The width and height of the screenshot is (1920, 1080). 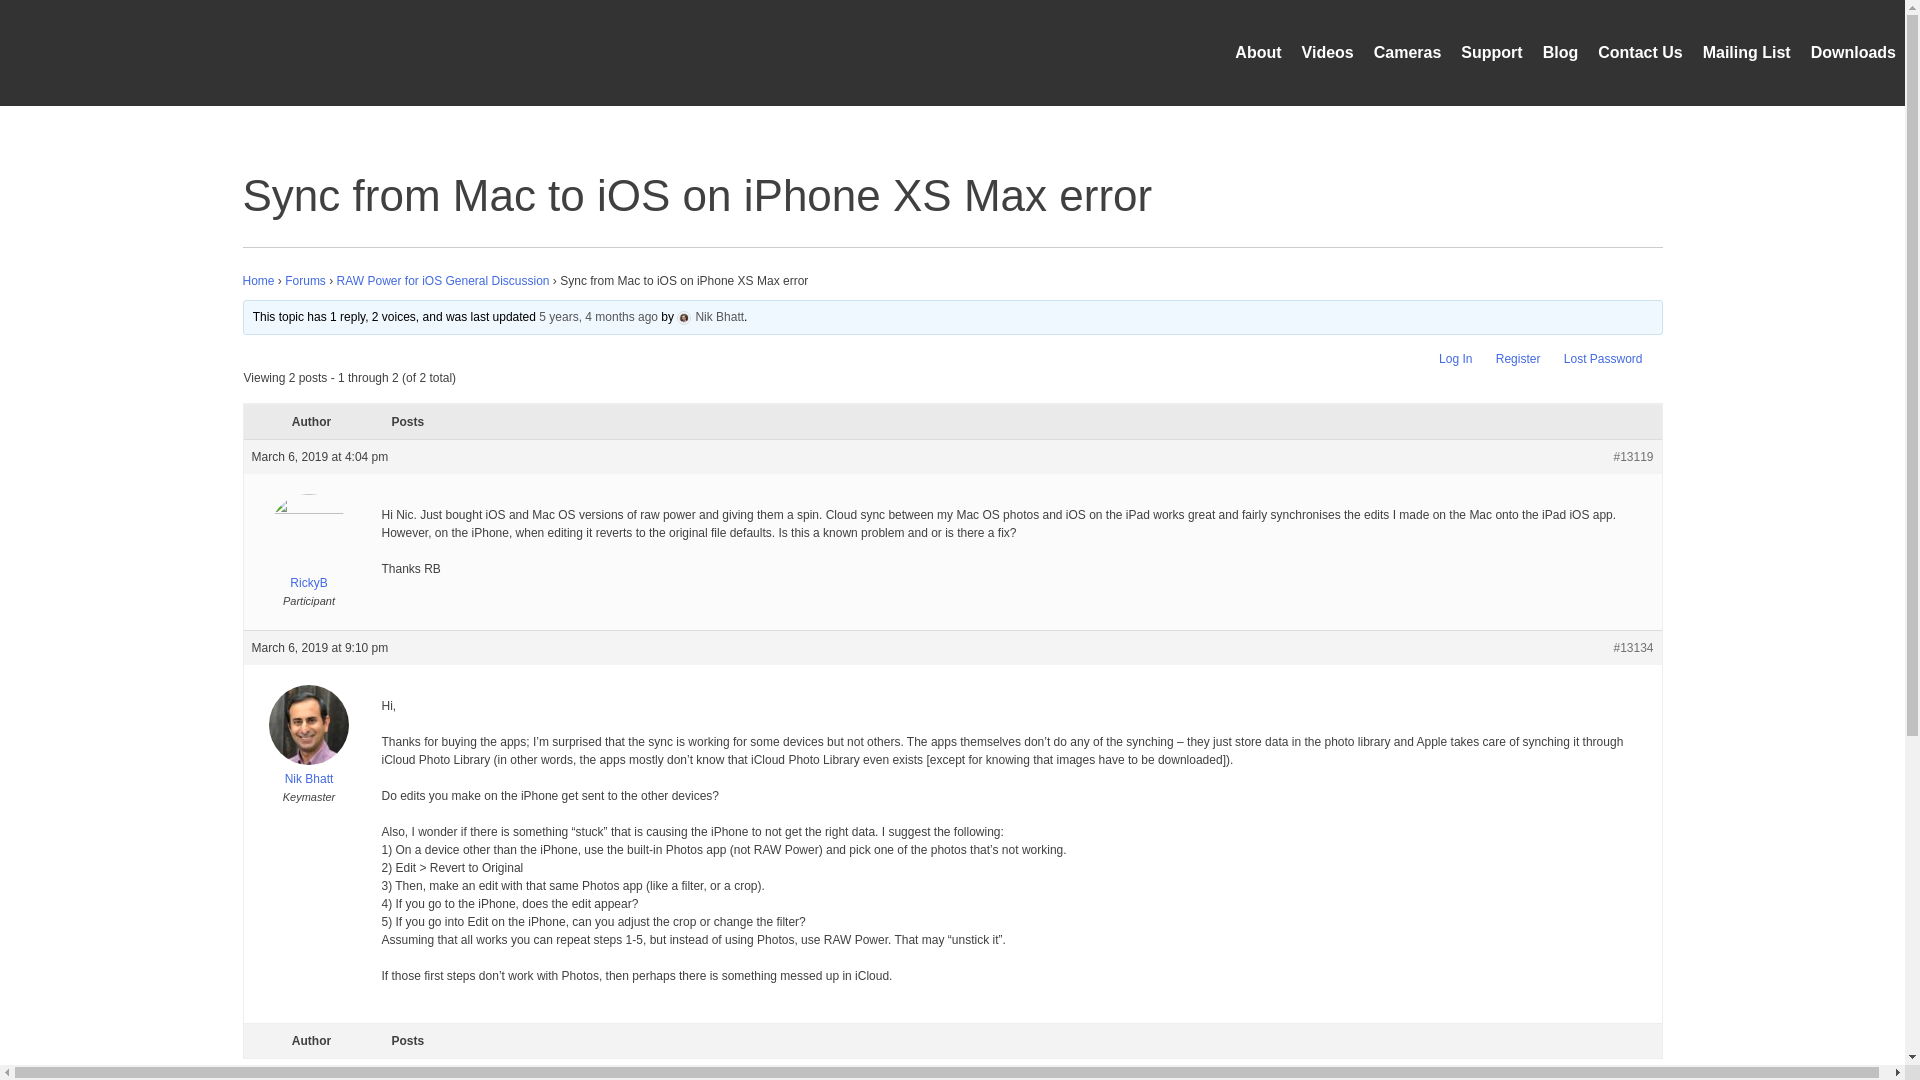 What do you see at coordinates (598, 316) in the screenshot?
I see `Reply To: Sync from Mac to iOS on iPhone XS Max error` at bounding box center [598, 316].